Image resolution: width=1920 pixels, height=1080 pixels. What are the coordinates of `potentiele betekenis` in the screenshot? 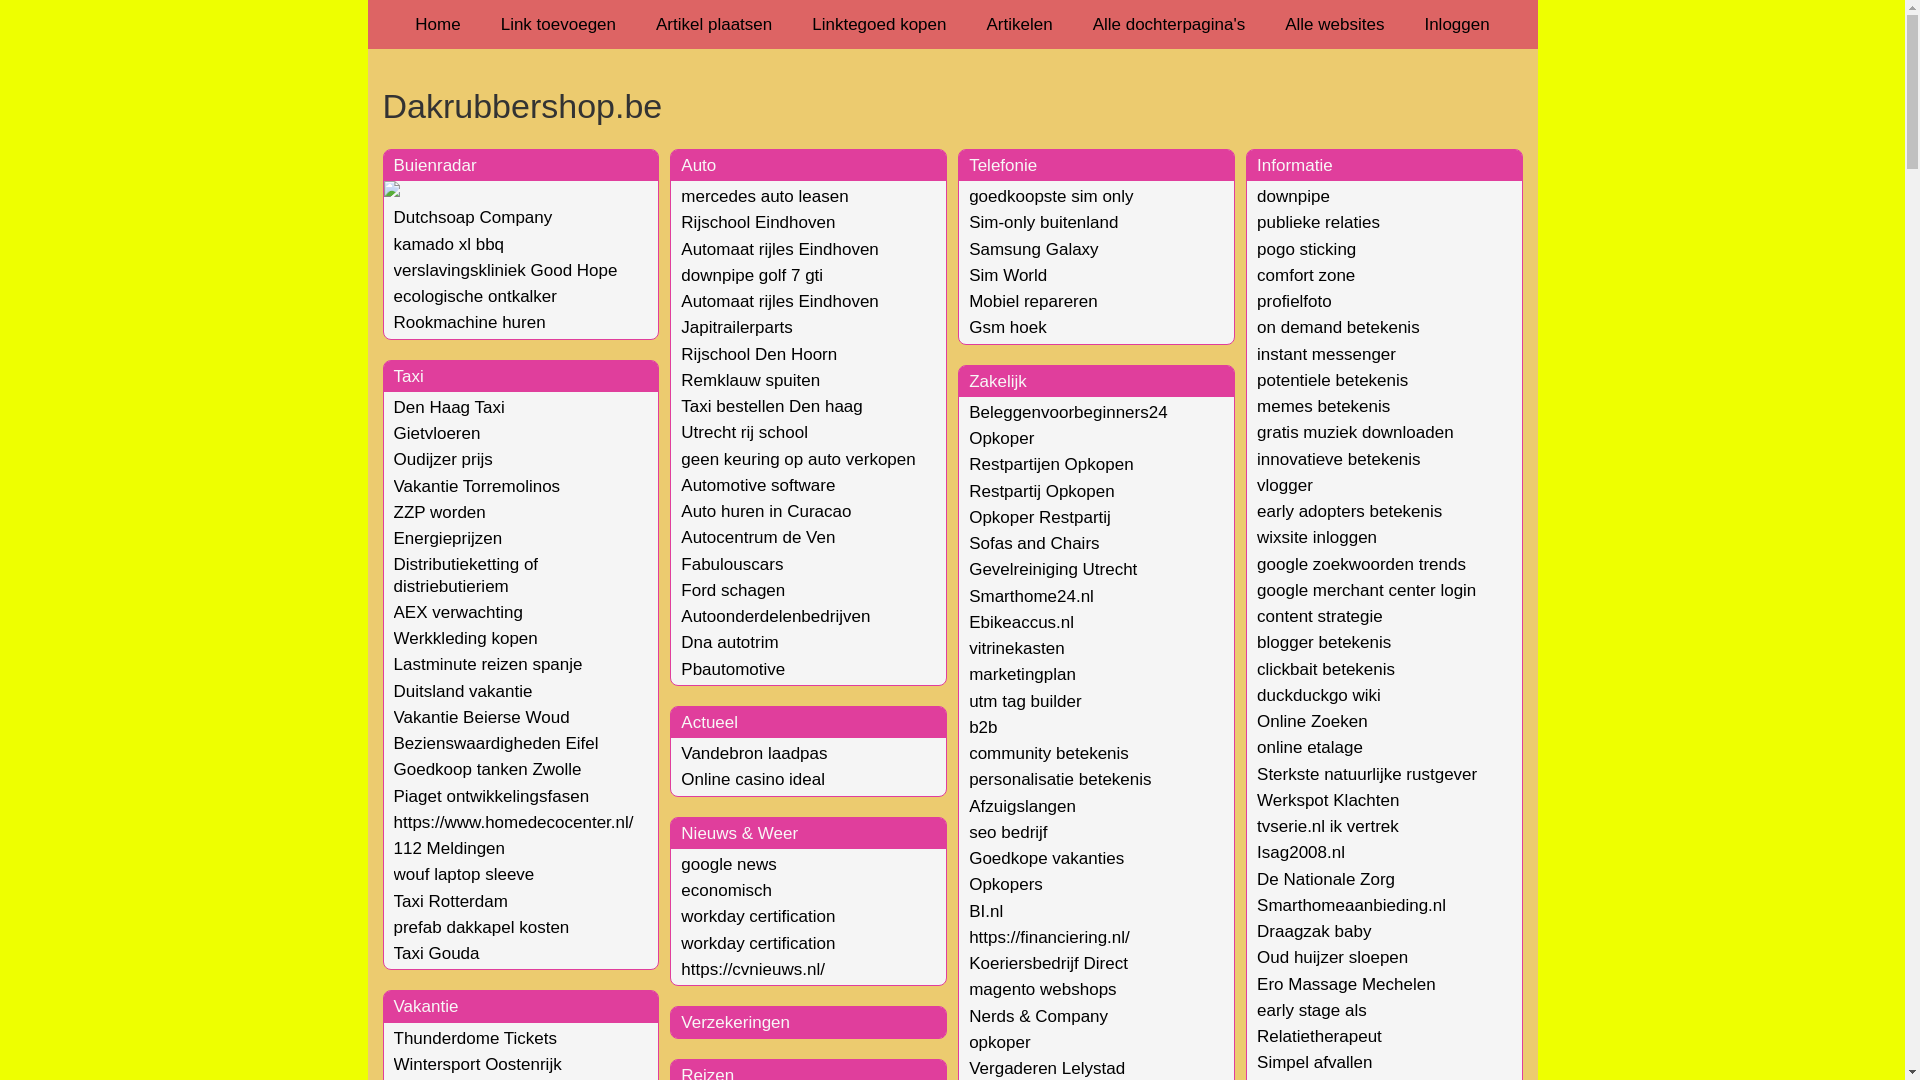 It's located at (1332, 380).